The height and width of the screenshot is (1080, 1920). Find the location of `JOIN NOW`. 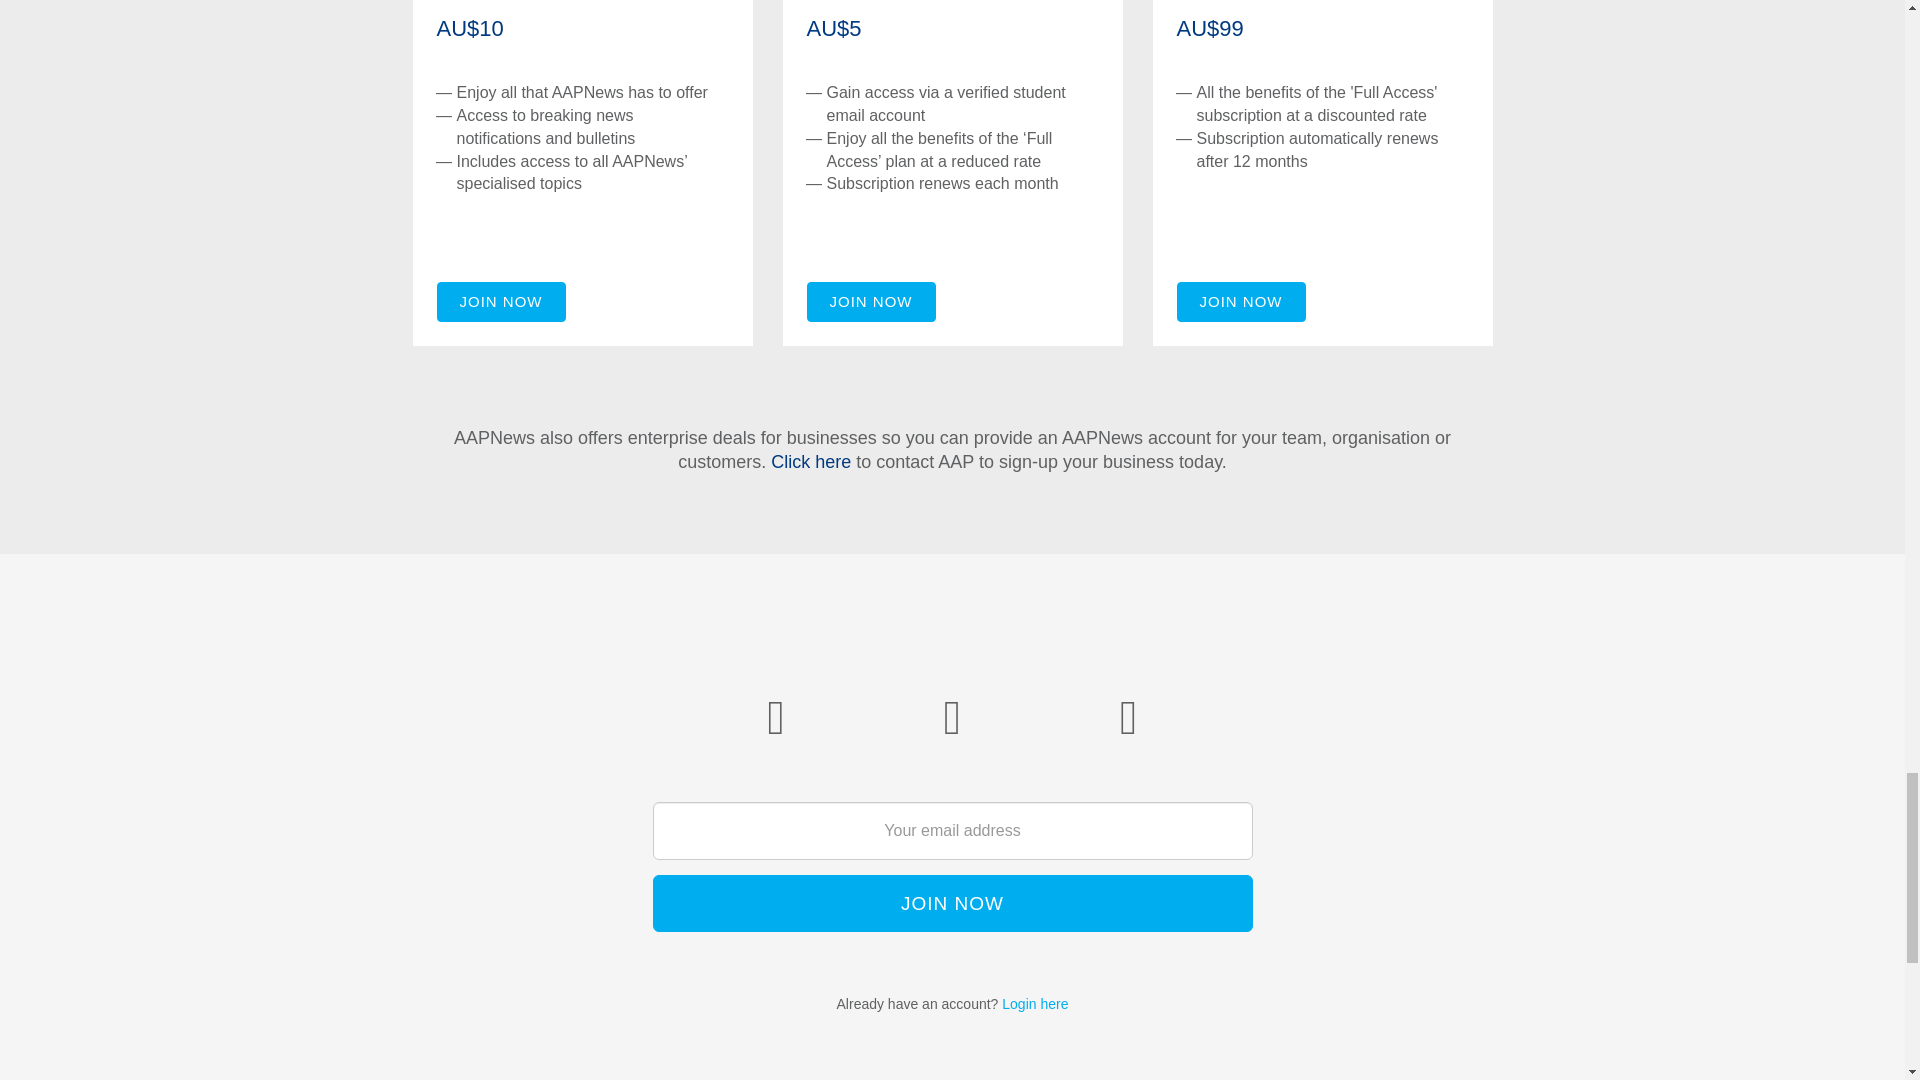

JOIN NOW is located at coordinates (870, 300).